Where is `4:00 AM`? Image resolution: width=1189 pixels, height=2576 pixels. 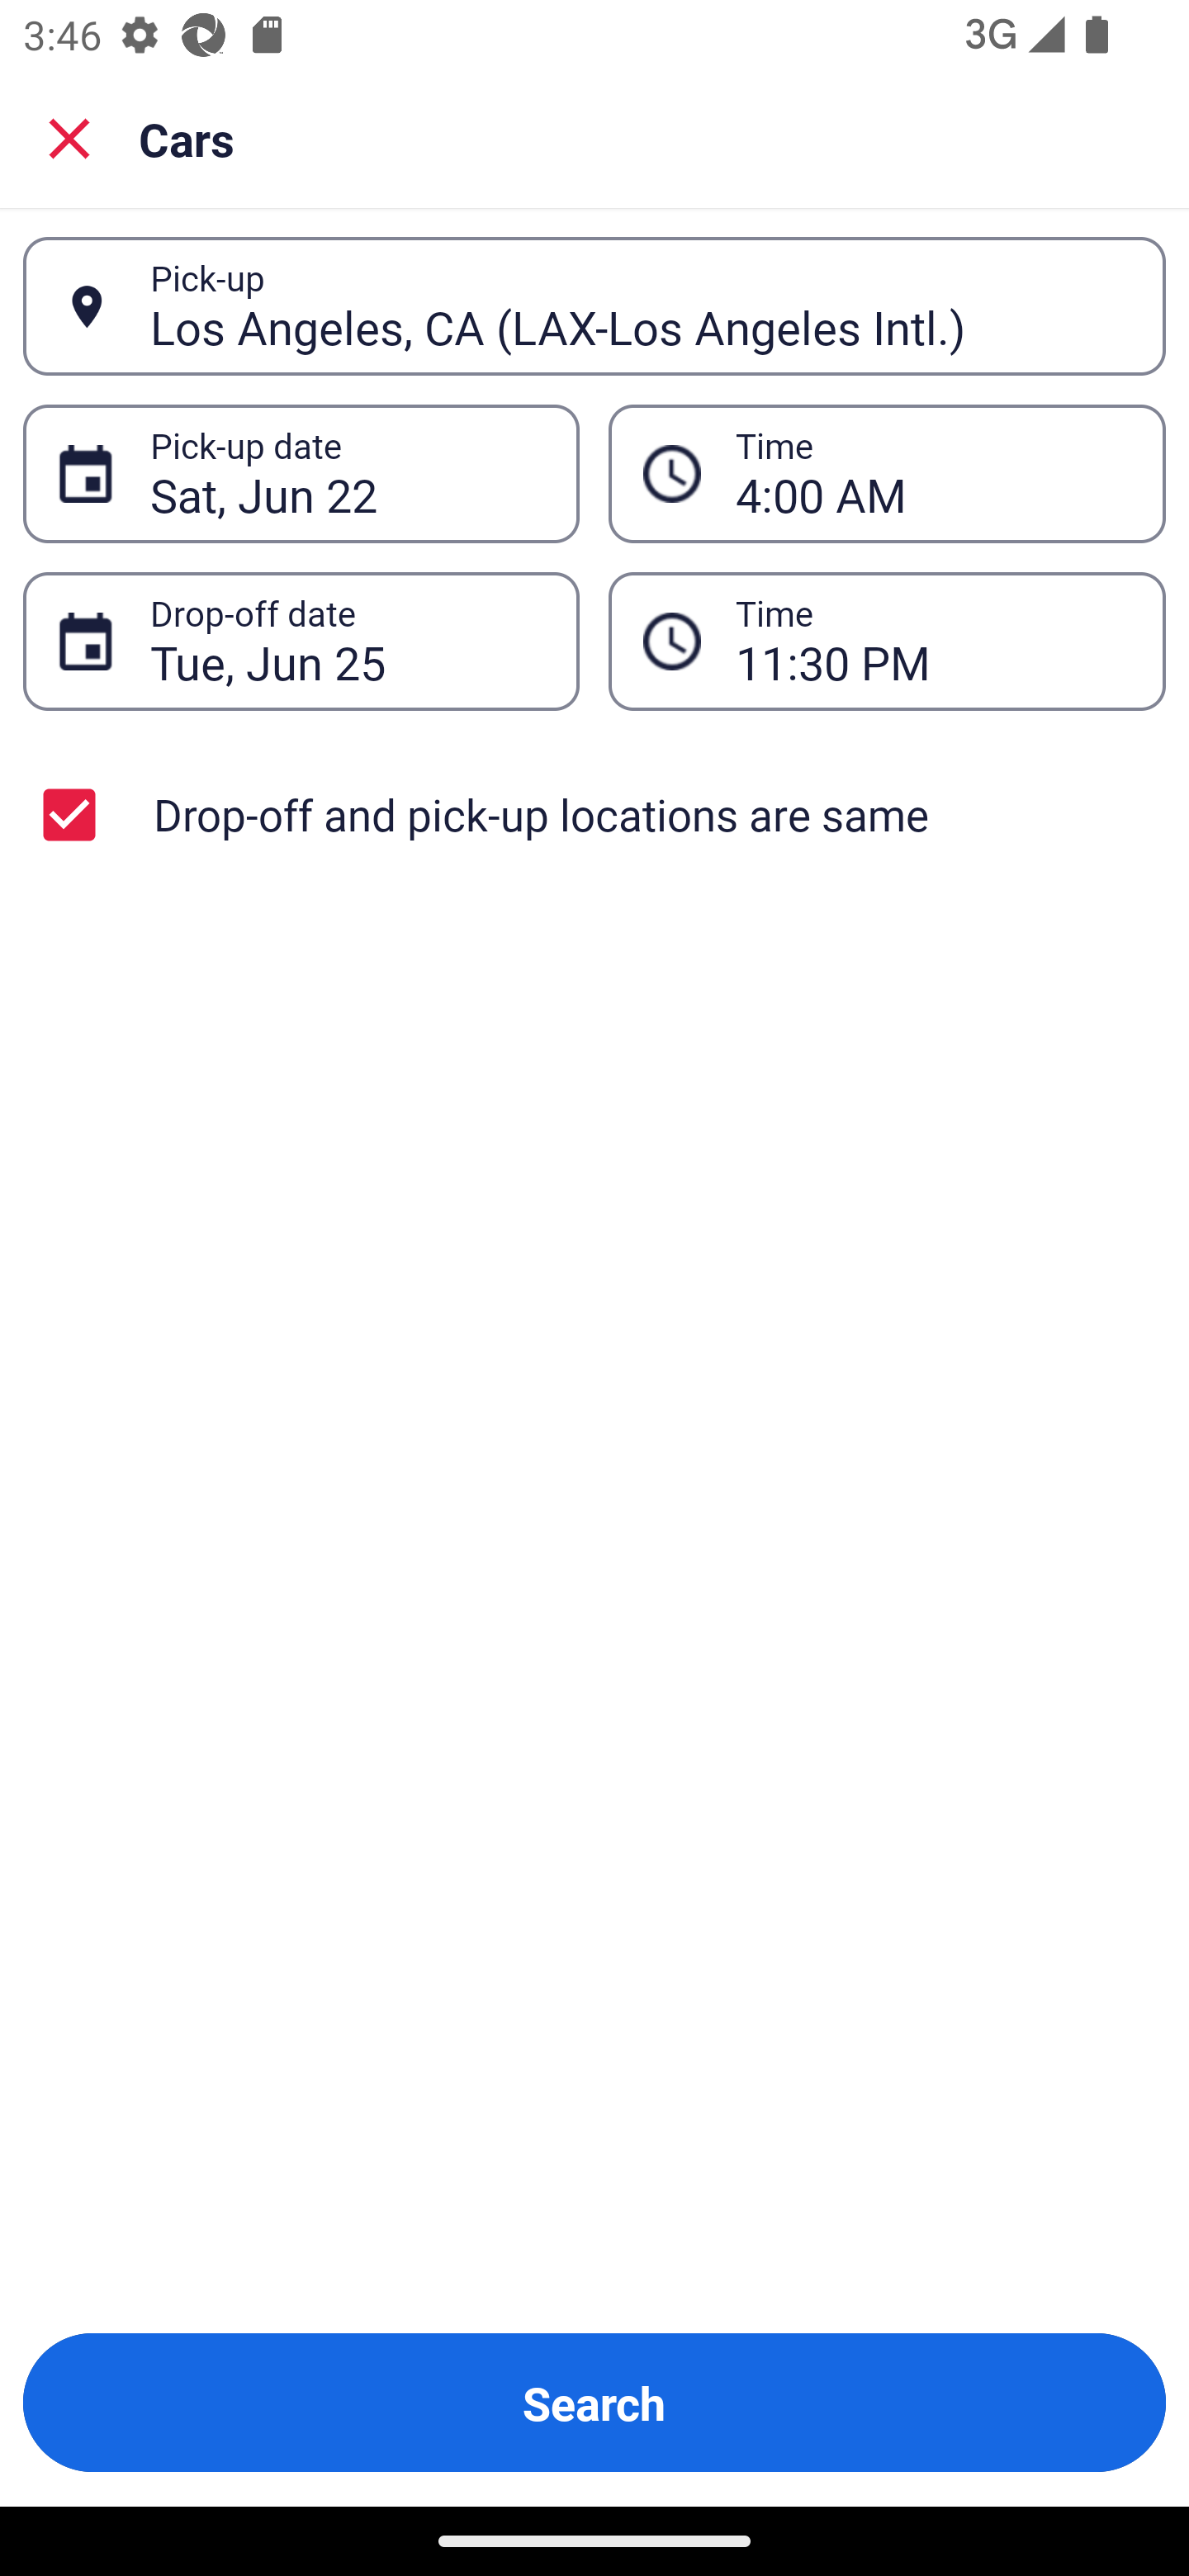 4:00 AM is located at coordinates (933, 474).